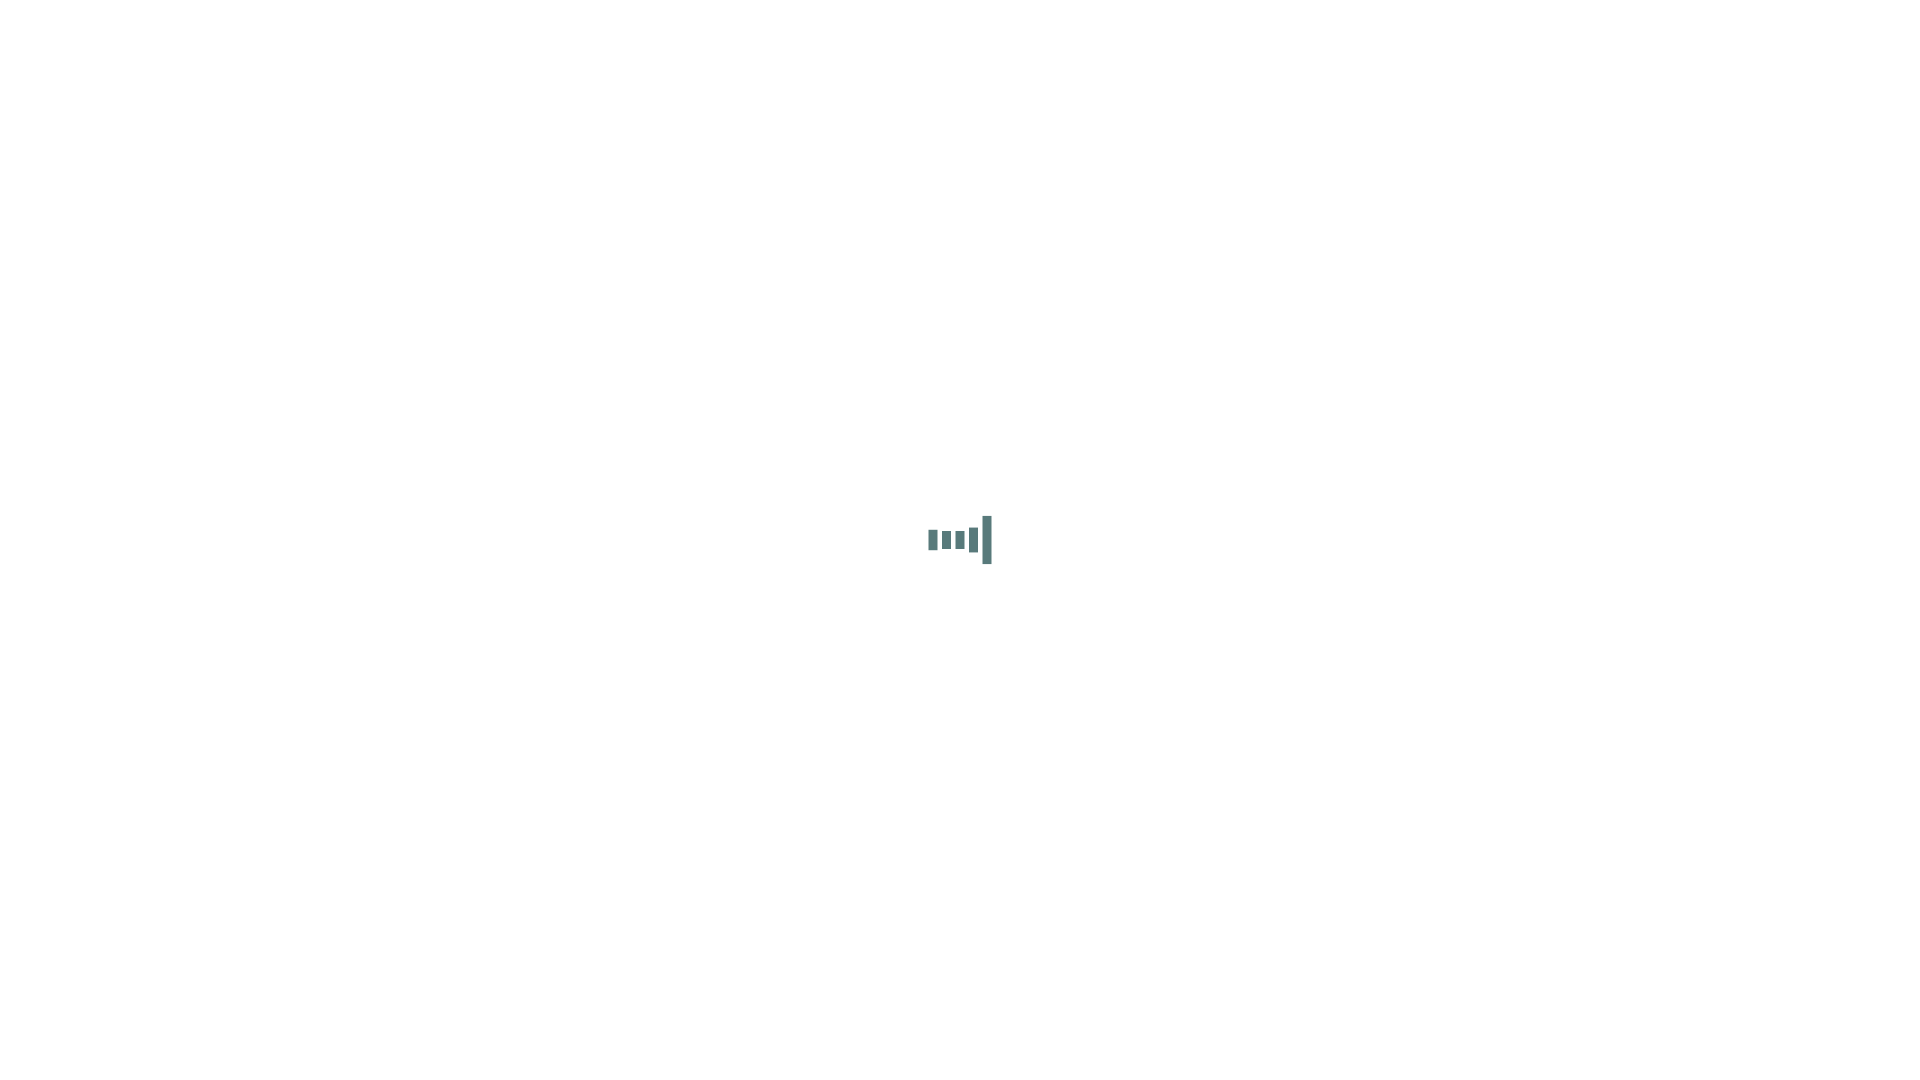  What do you see at coordinates (1408, 20) in the screenshot?
I see `4D Commercial` at bounding box center [1408, 20].